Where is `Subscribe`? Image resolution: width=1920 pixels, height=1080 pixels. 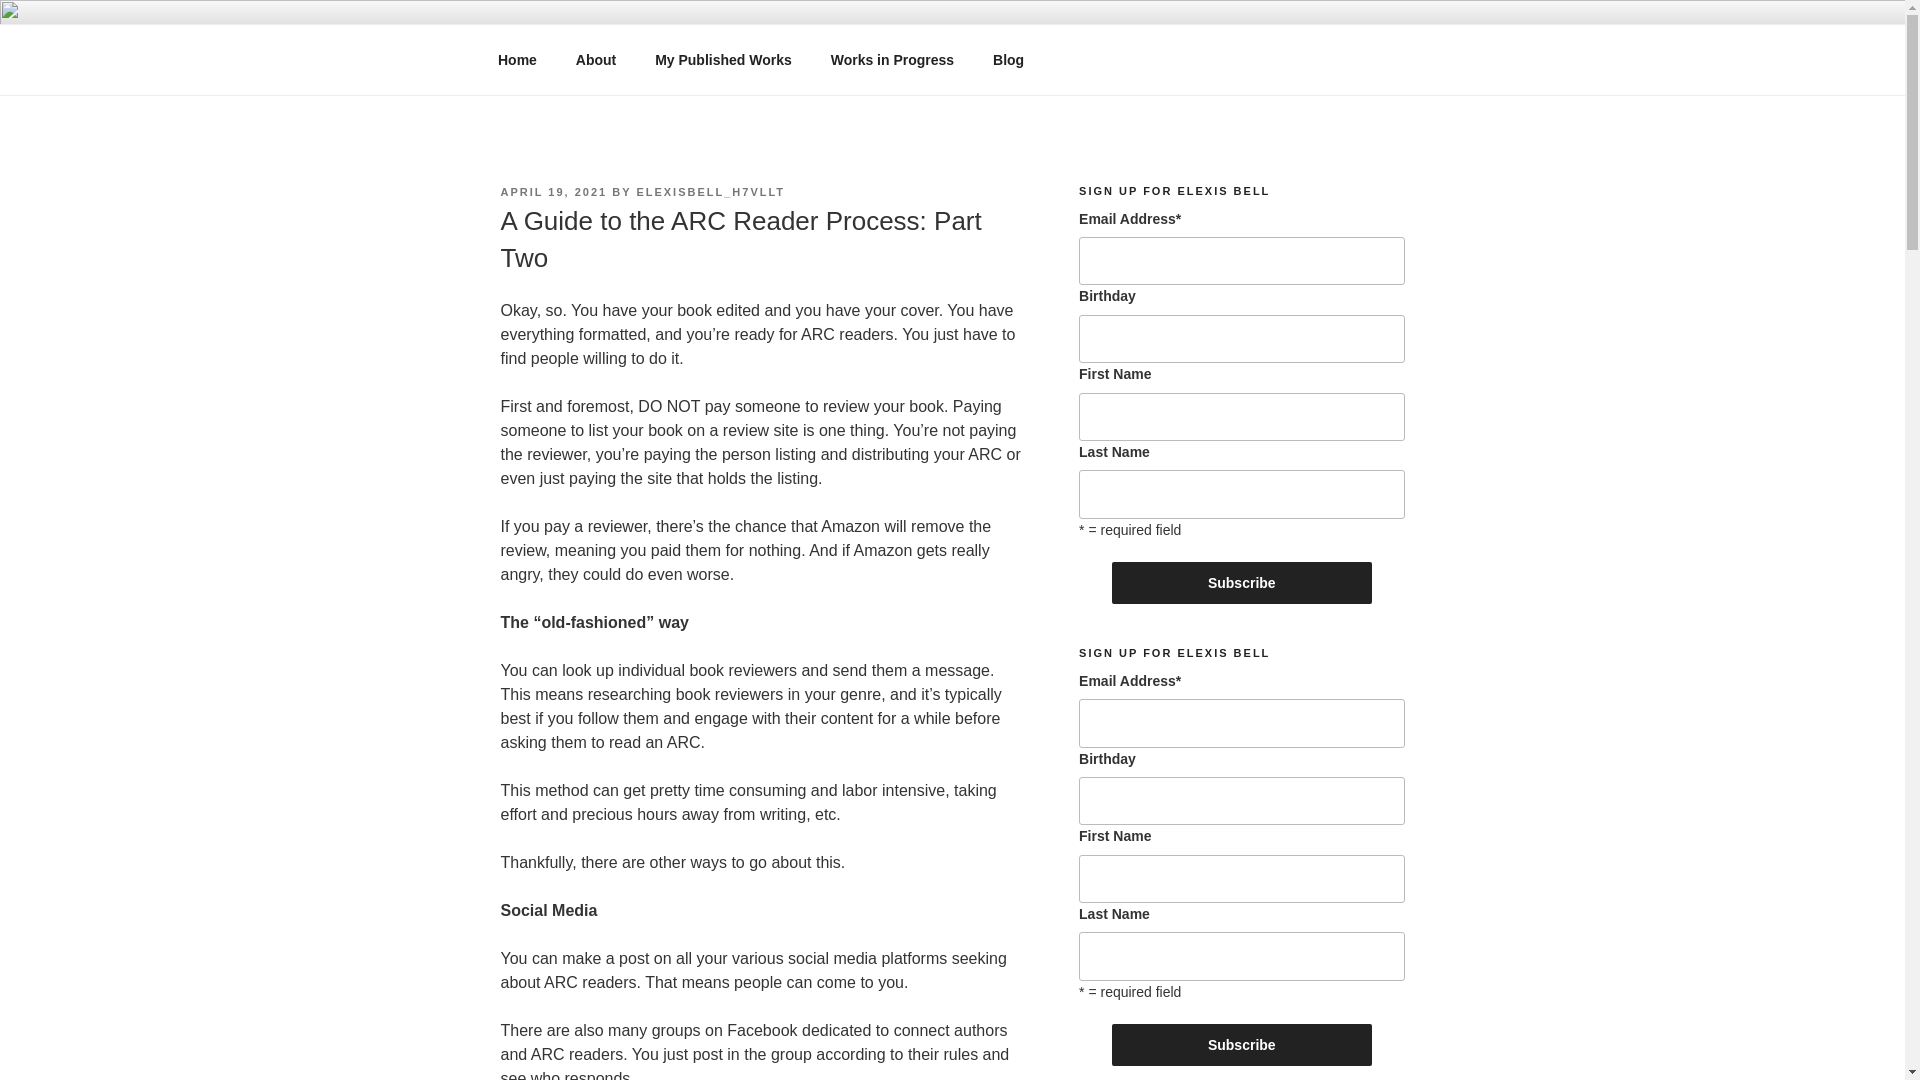 Subscribe is located at coordinates (1242, 1044).